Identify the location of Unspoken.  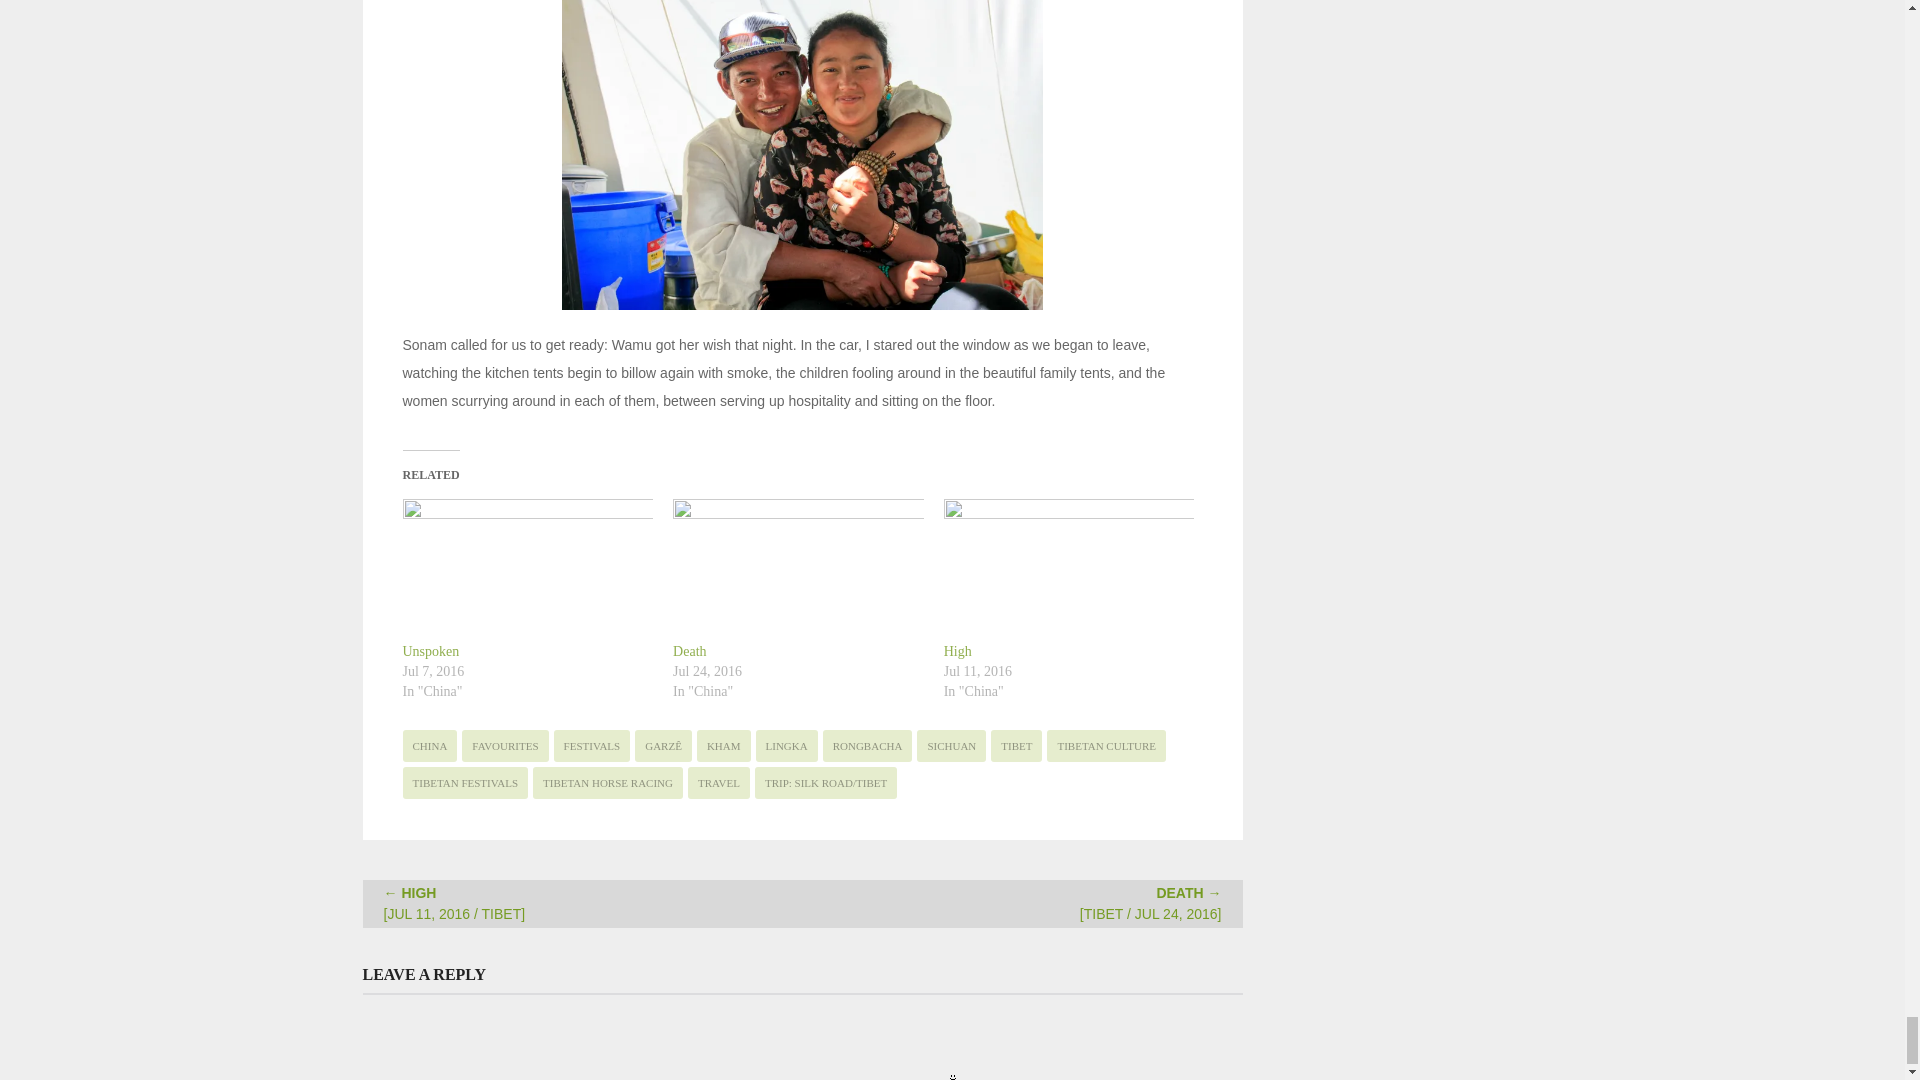
(526, 570).